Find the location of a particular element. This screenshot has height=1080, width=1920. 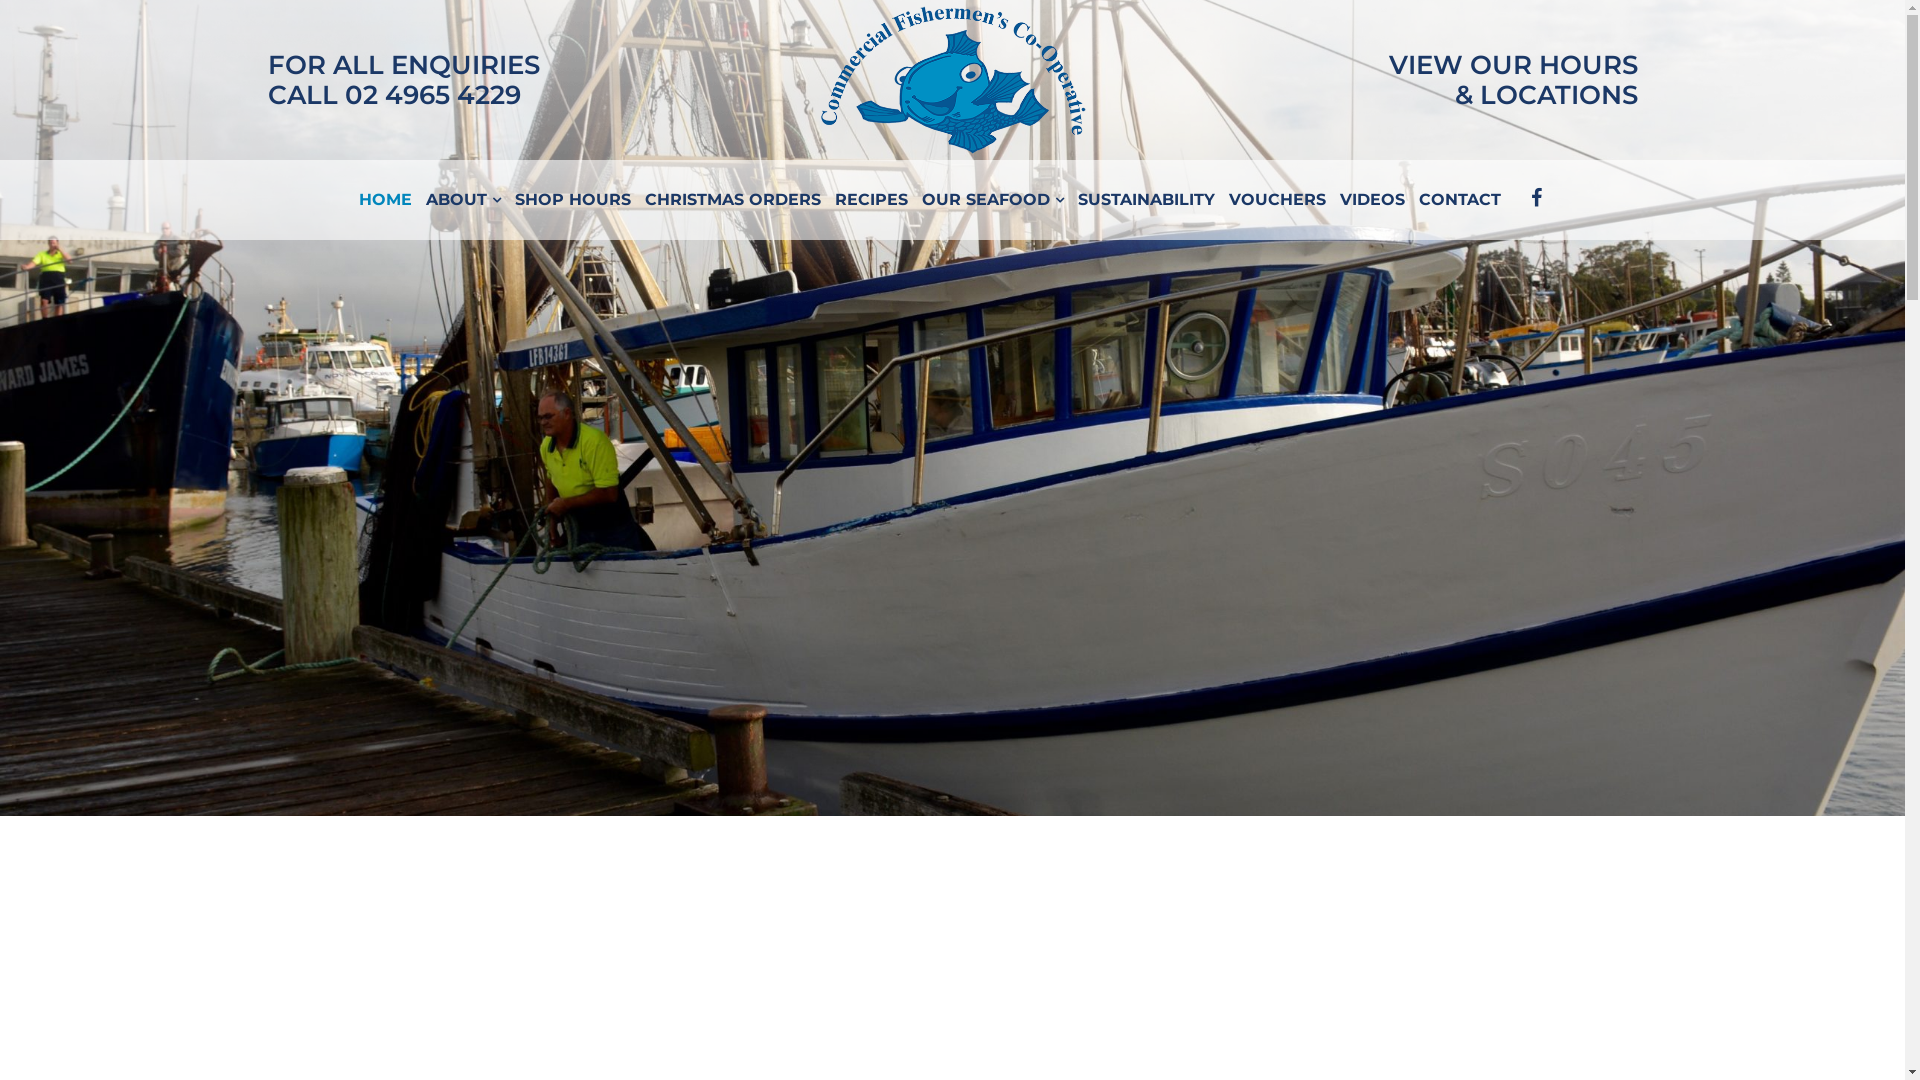

OUR SEAFOOD is located at coordinates (993, 200).